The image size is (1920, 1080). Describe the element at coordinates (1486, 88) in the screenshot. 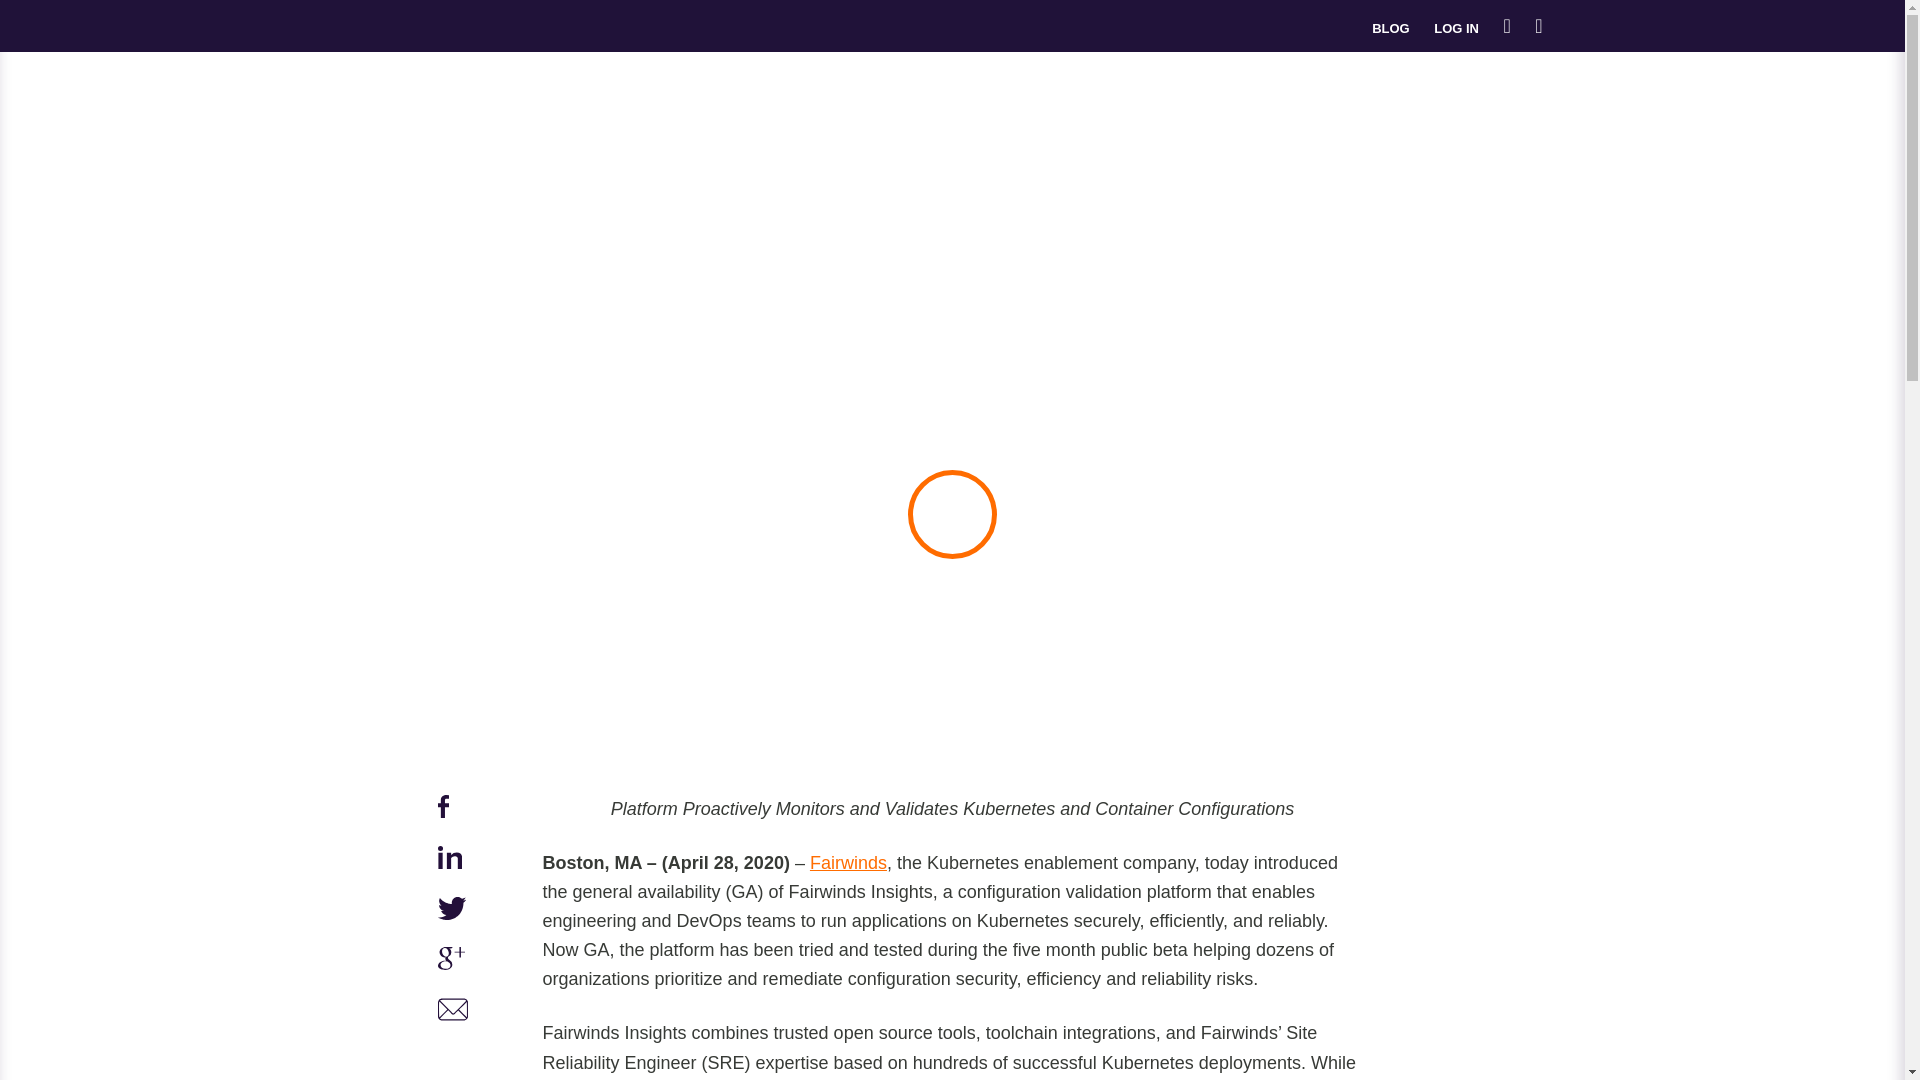

I see `Resources` at that location.